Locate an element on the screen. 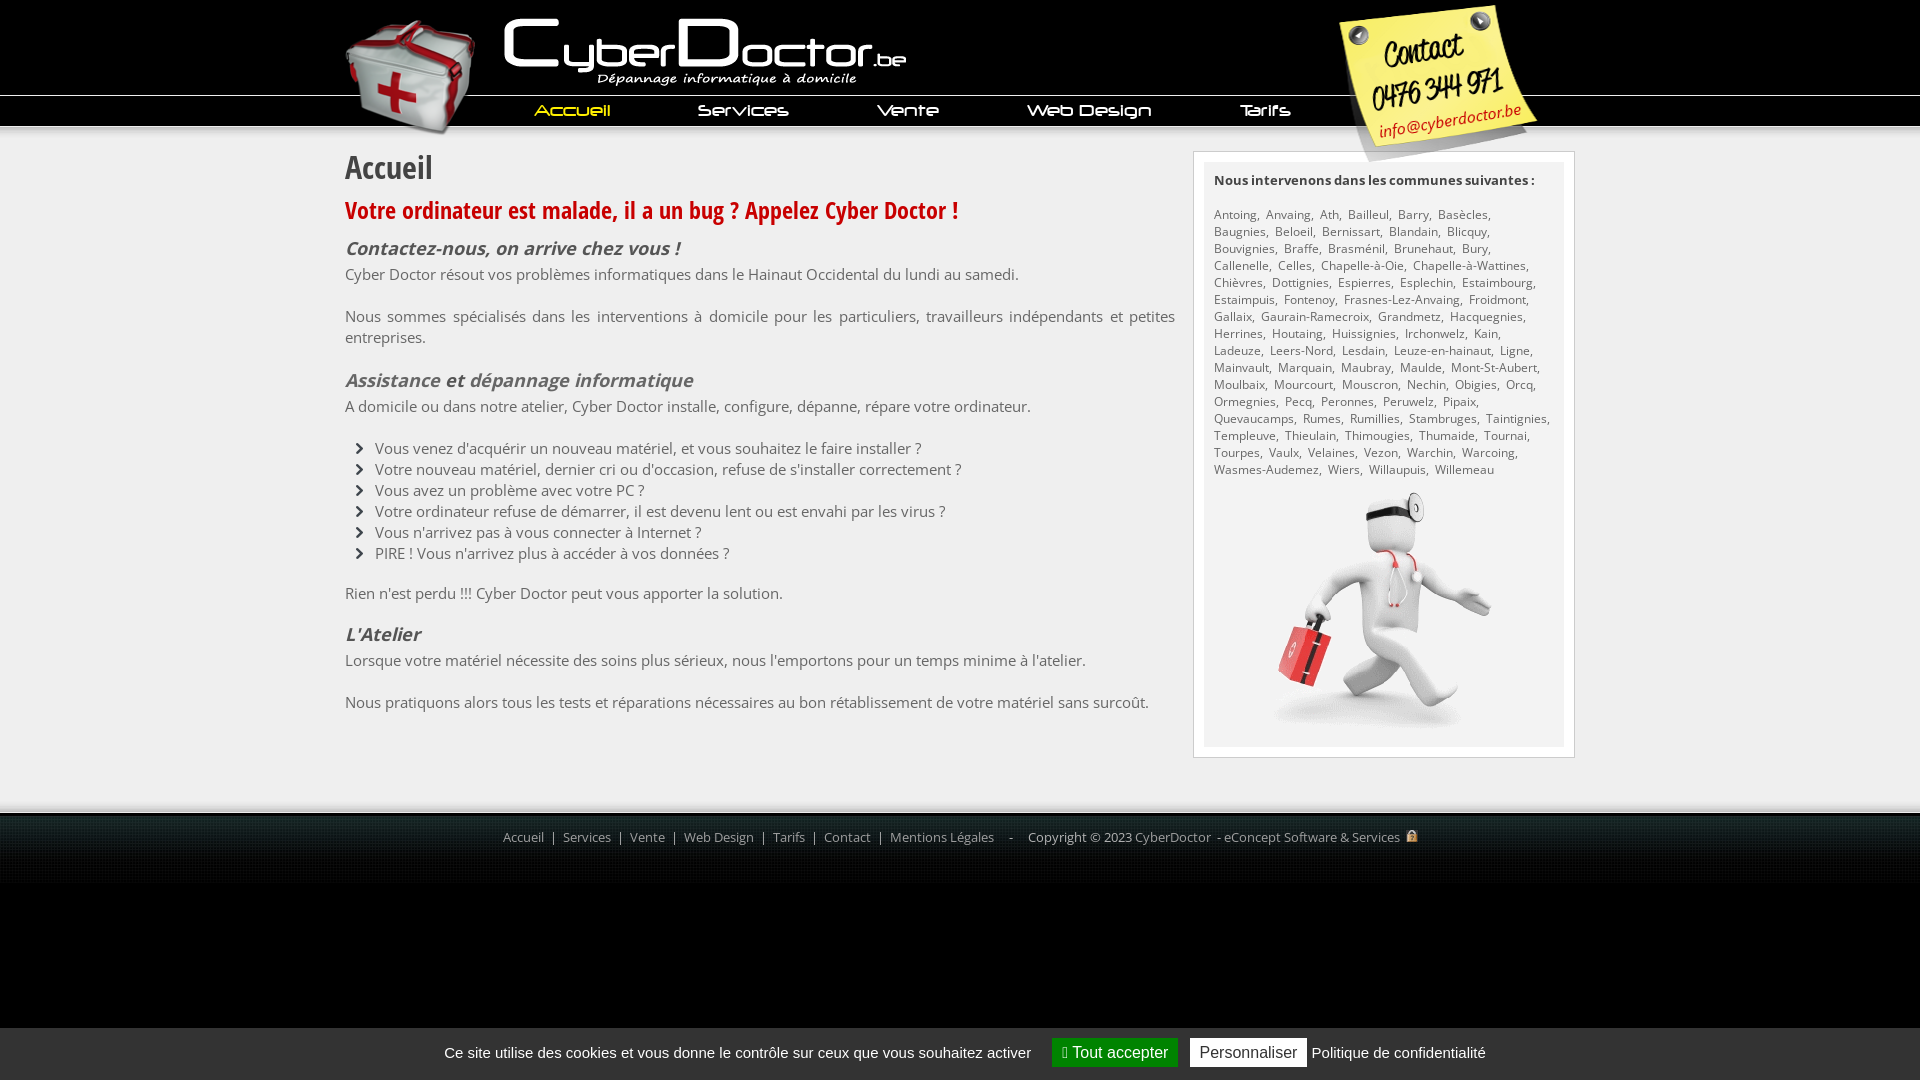 The width and height of the screenshot is (1920, 1080). Templeuve is located at coordinates (1245, 436).